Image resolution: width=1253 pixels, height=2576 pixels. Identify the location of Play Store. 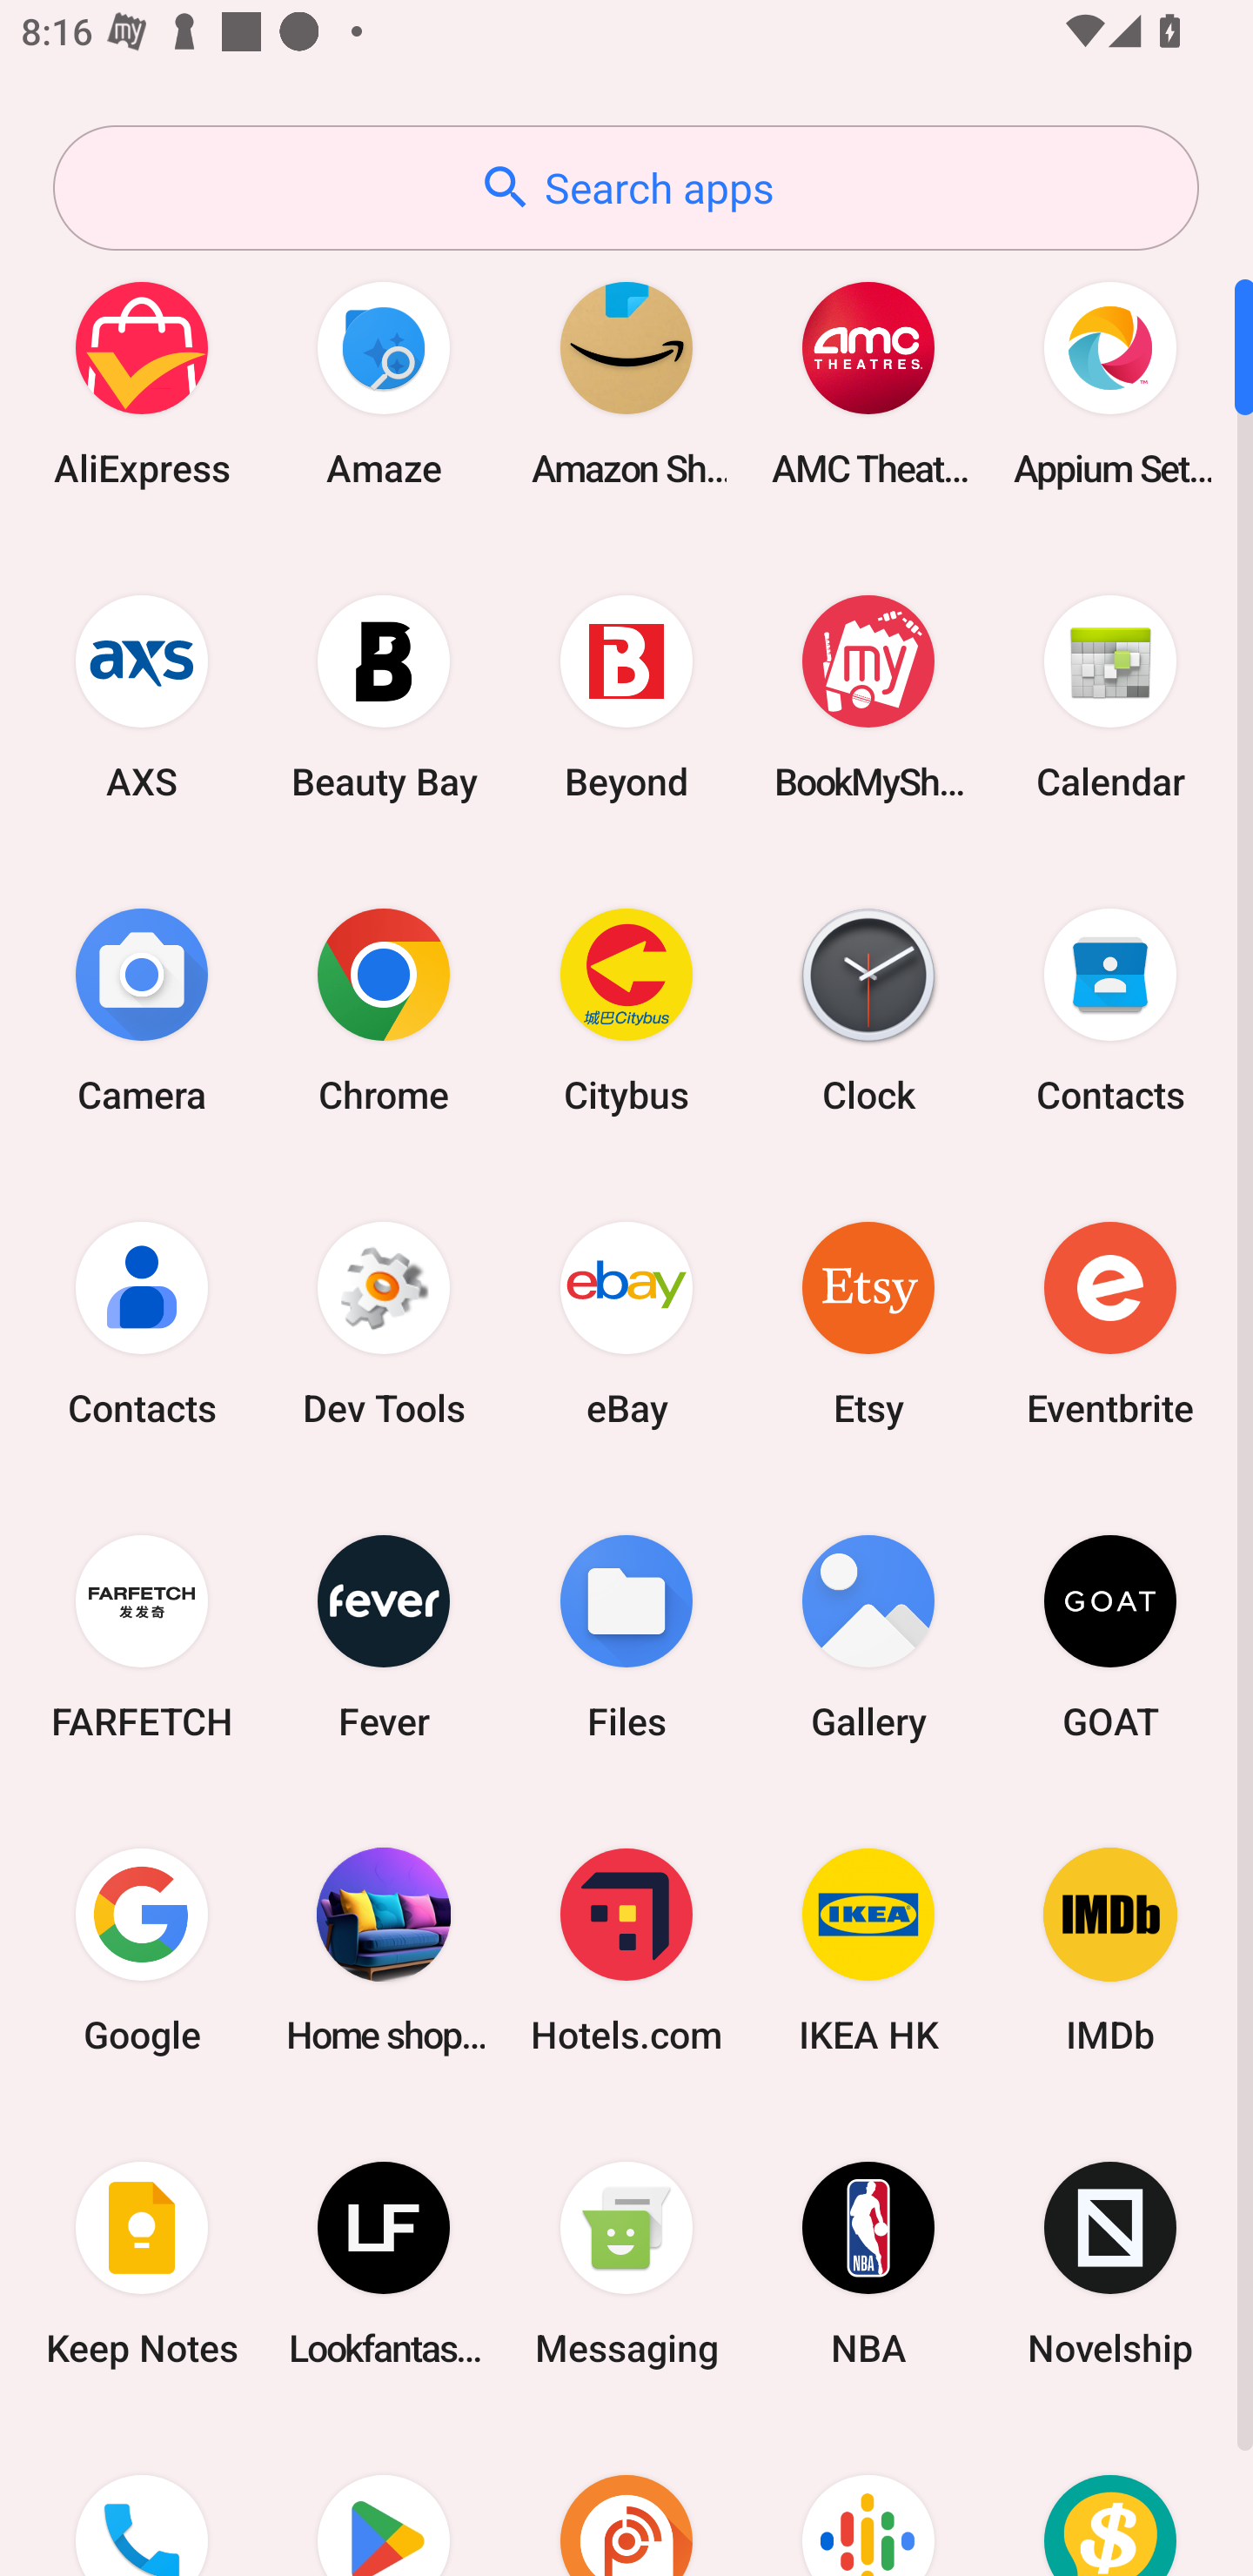
(384, 2499).